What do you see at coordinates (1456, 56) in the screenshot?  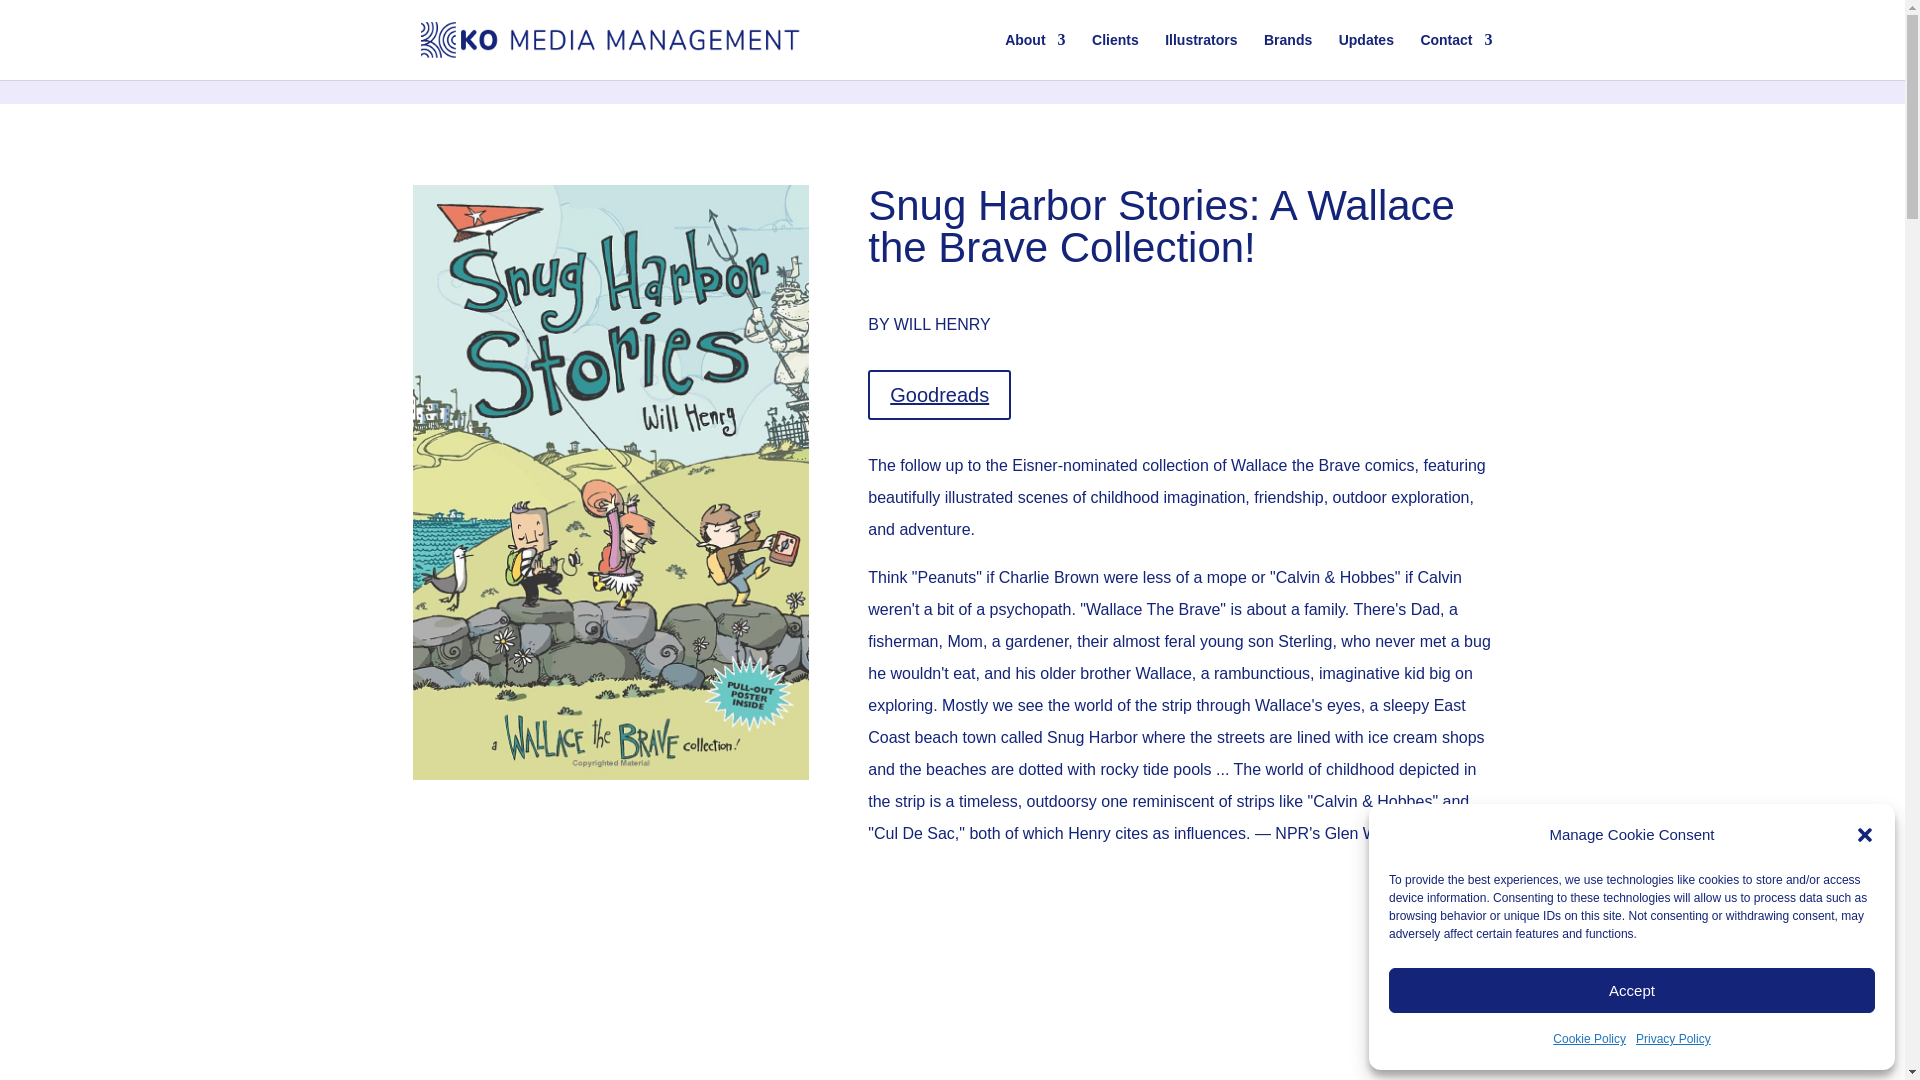 I see `Contact` at bounding box center [1456, 56].